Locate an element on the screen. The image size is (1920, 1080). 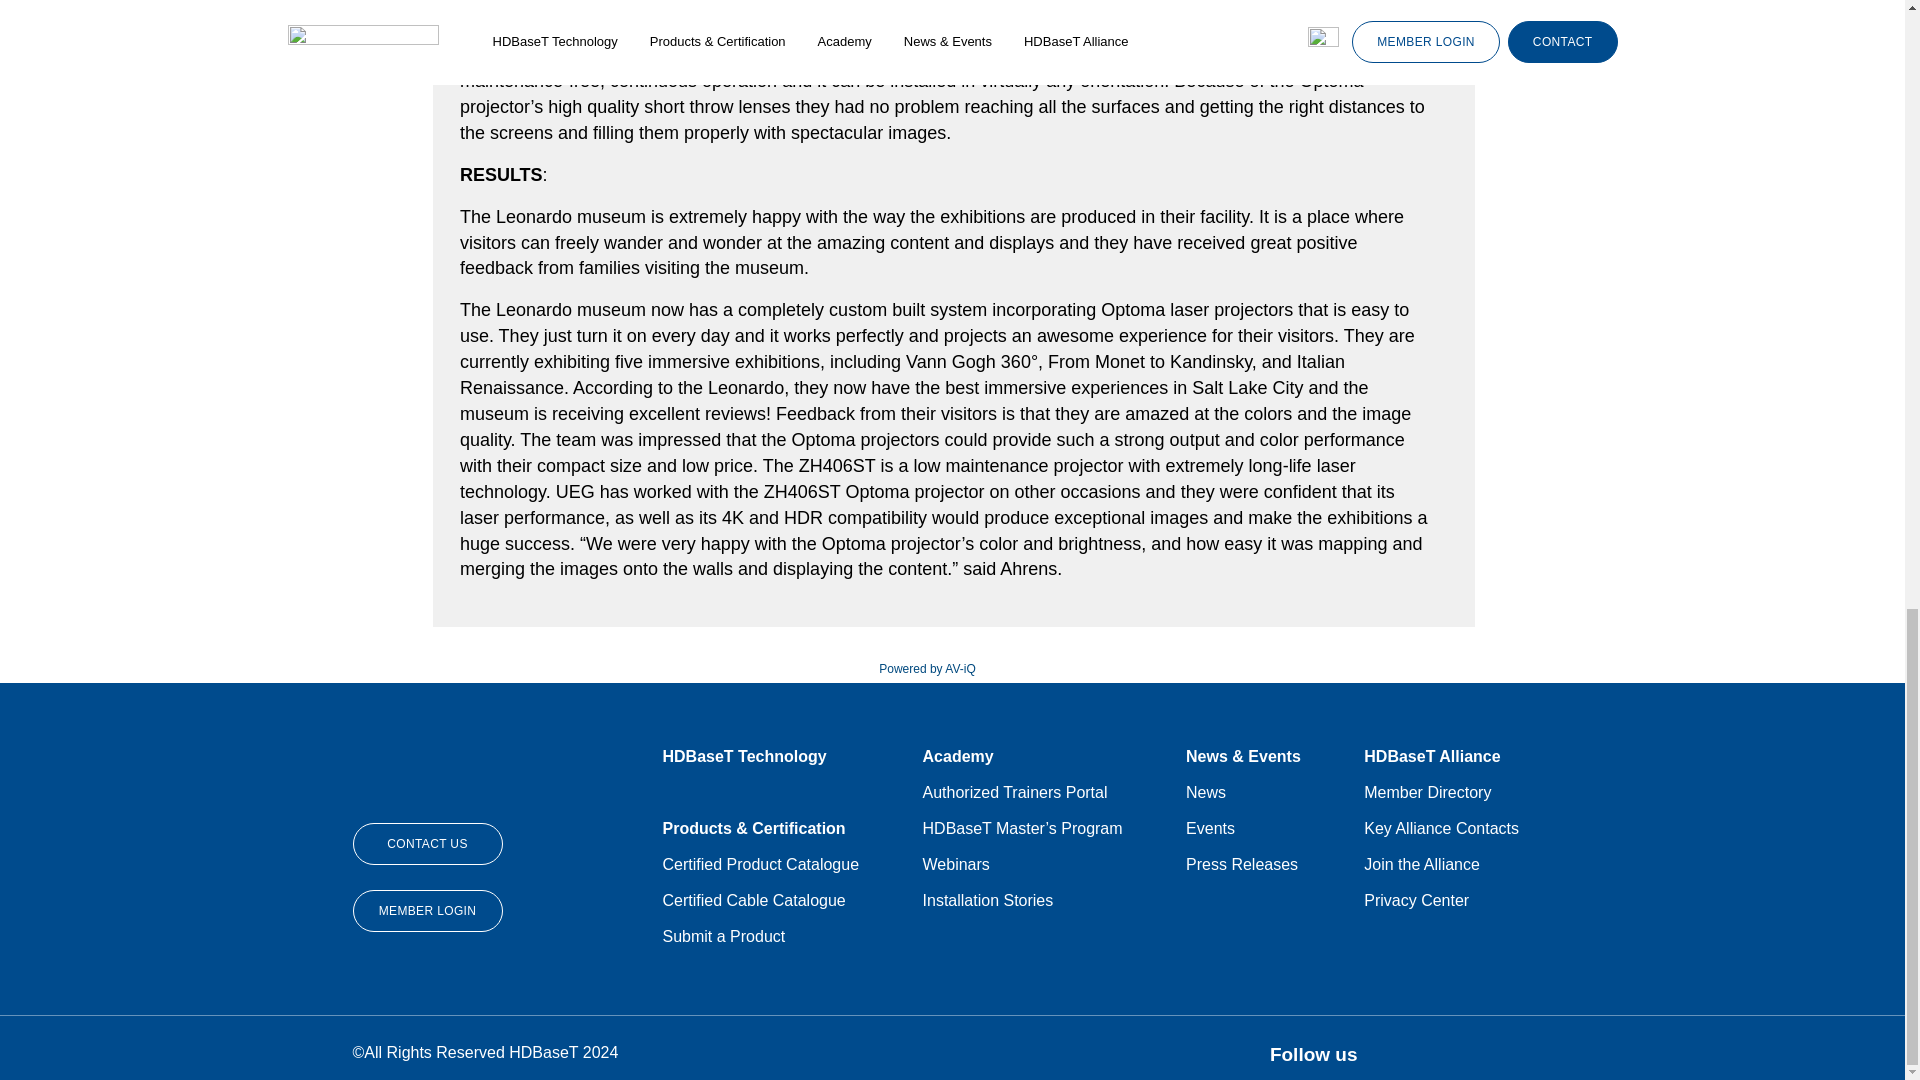
HDBaseT Technology is located at coordinates (777, 756).